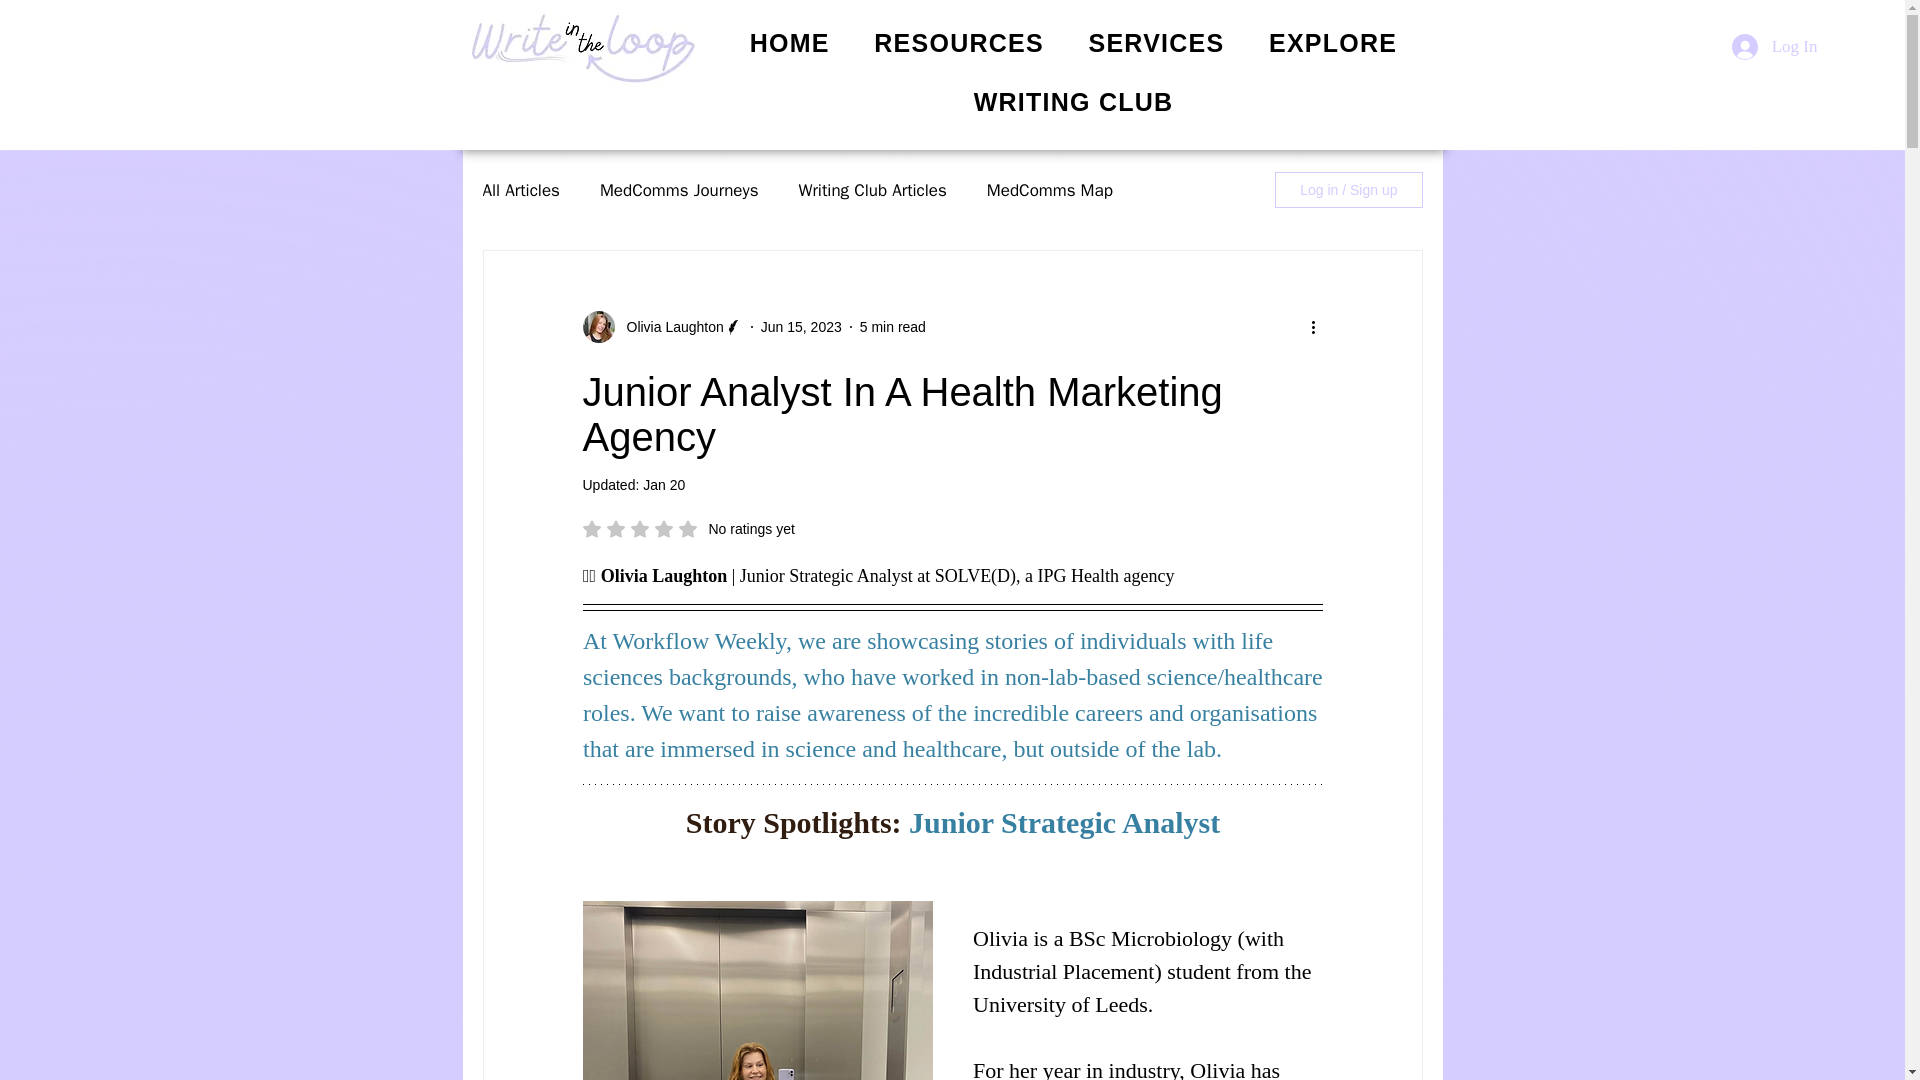 This screenshot has height=1080, width=1920. What do you see at coordinates (688, 528) in the screenshot?
I see `Log In` at bounding box center [688, 528].